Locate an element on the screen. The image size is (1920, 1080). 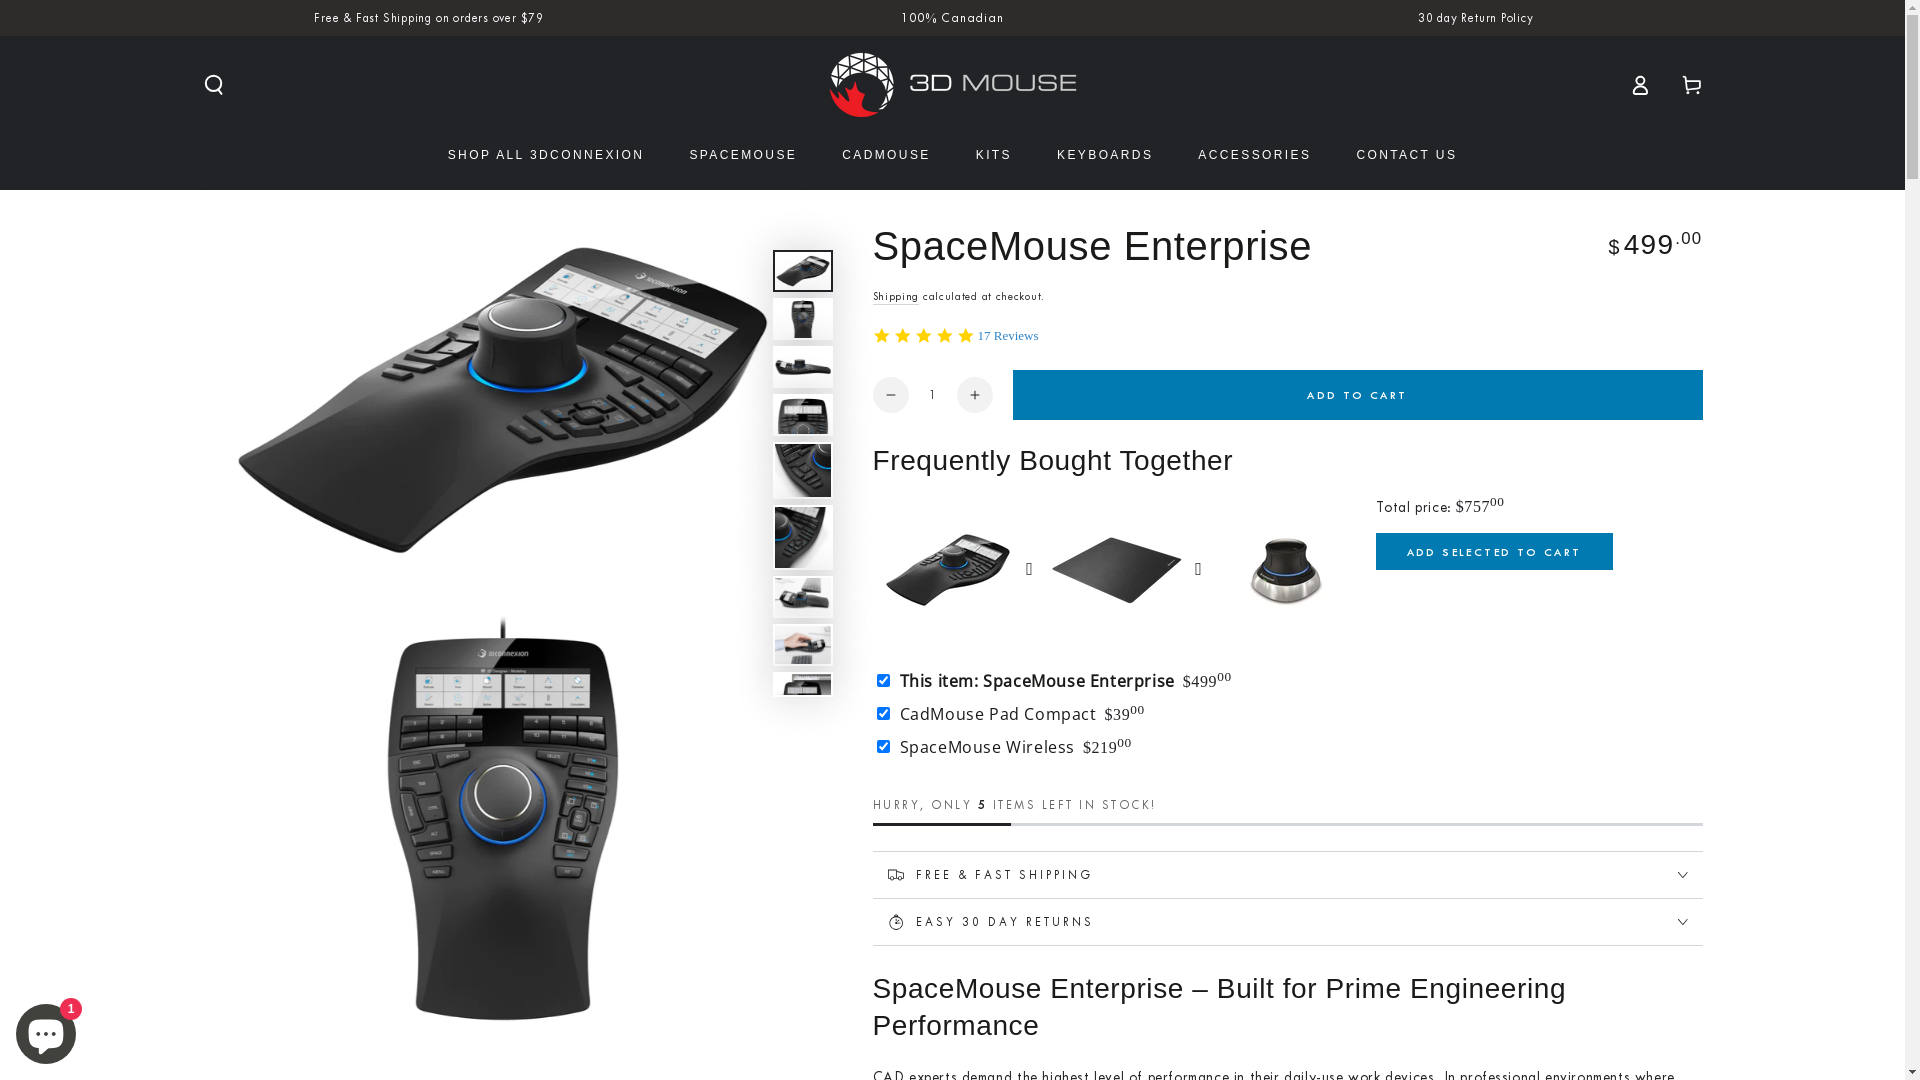
ADD SELECTED TO CART is located at coordinates (1494, 552).